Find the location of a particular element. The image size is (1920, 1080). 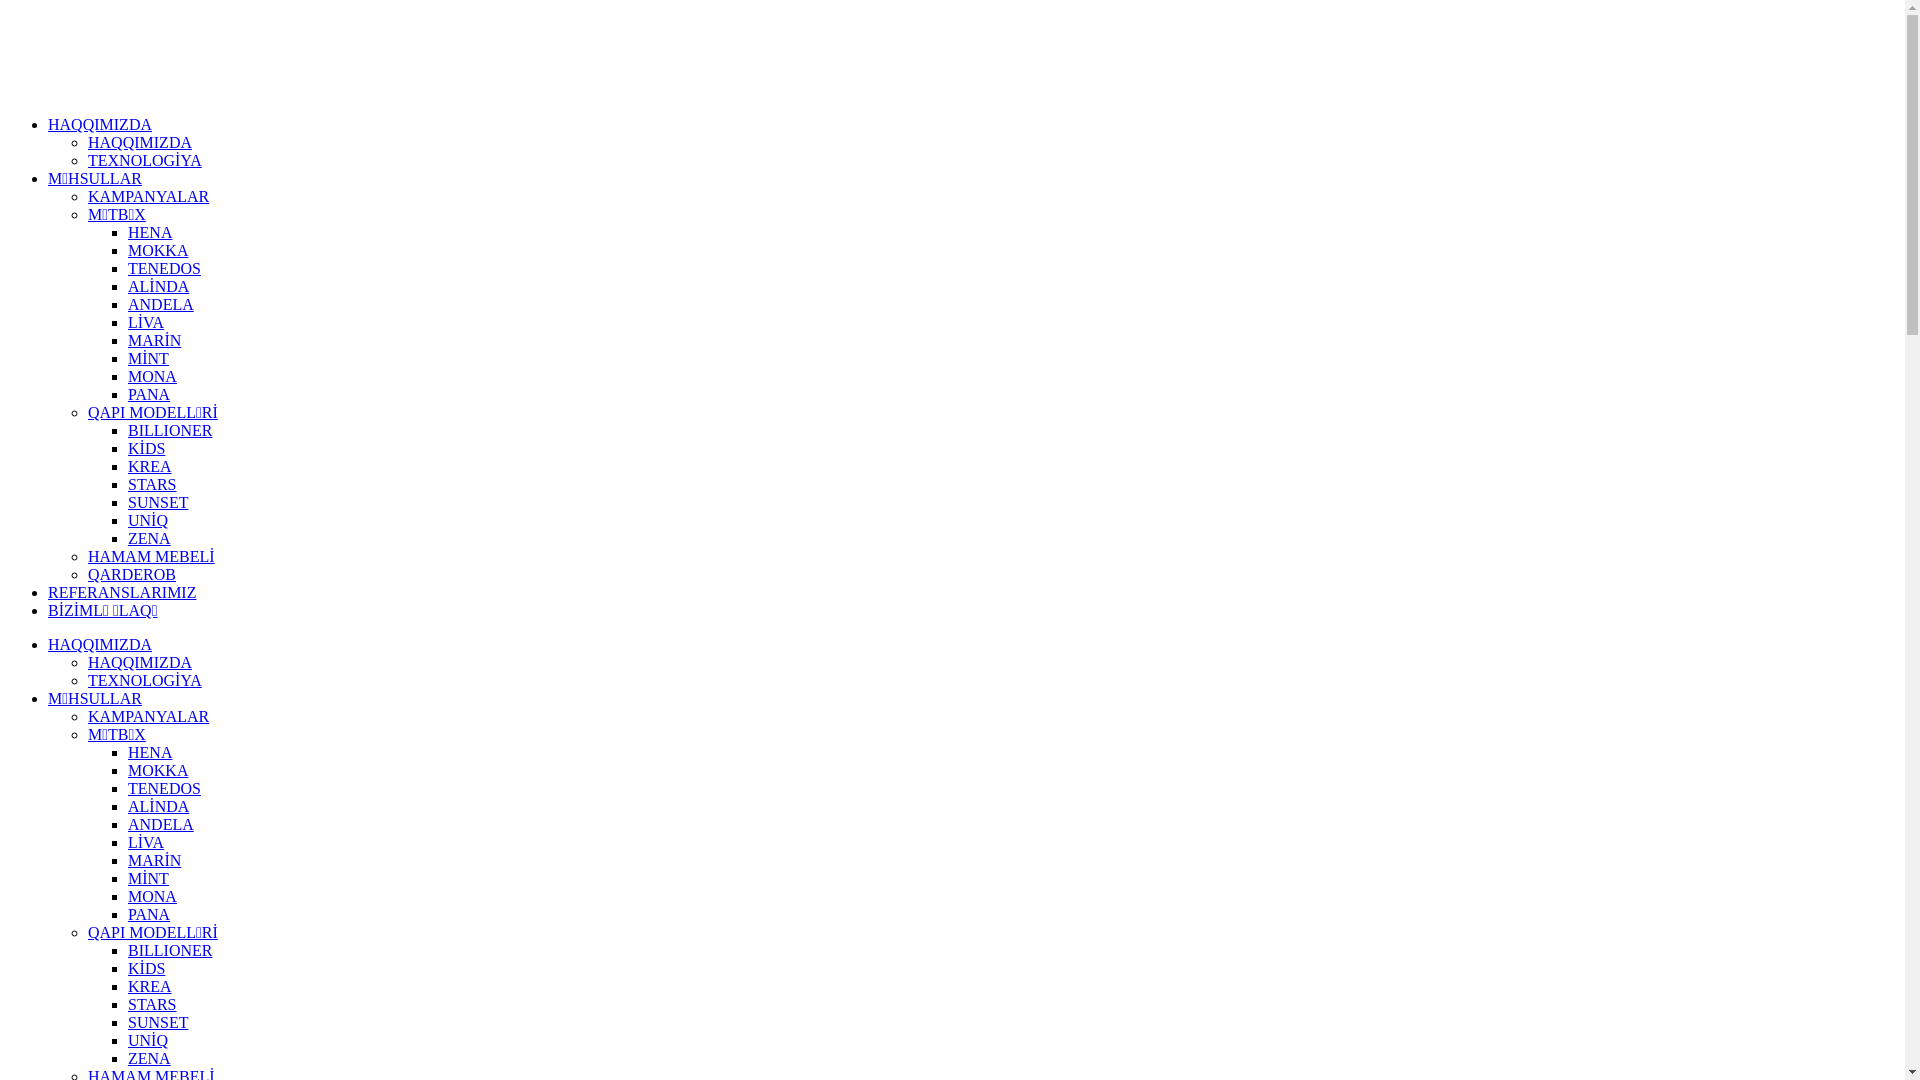

MONA is located at coordinates (152, 896).